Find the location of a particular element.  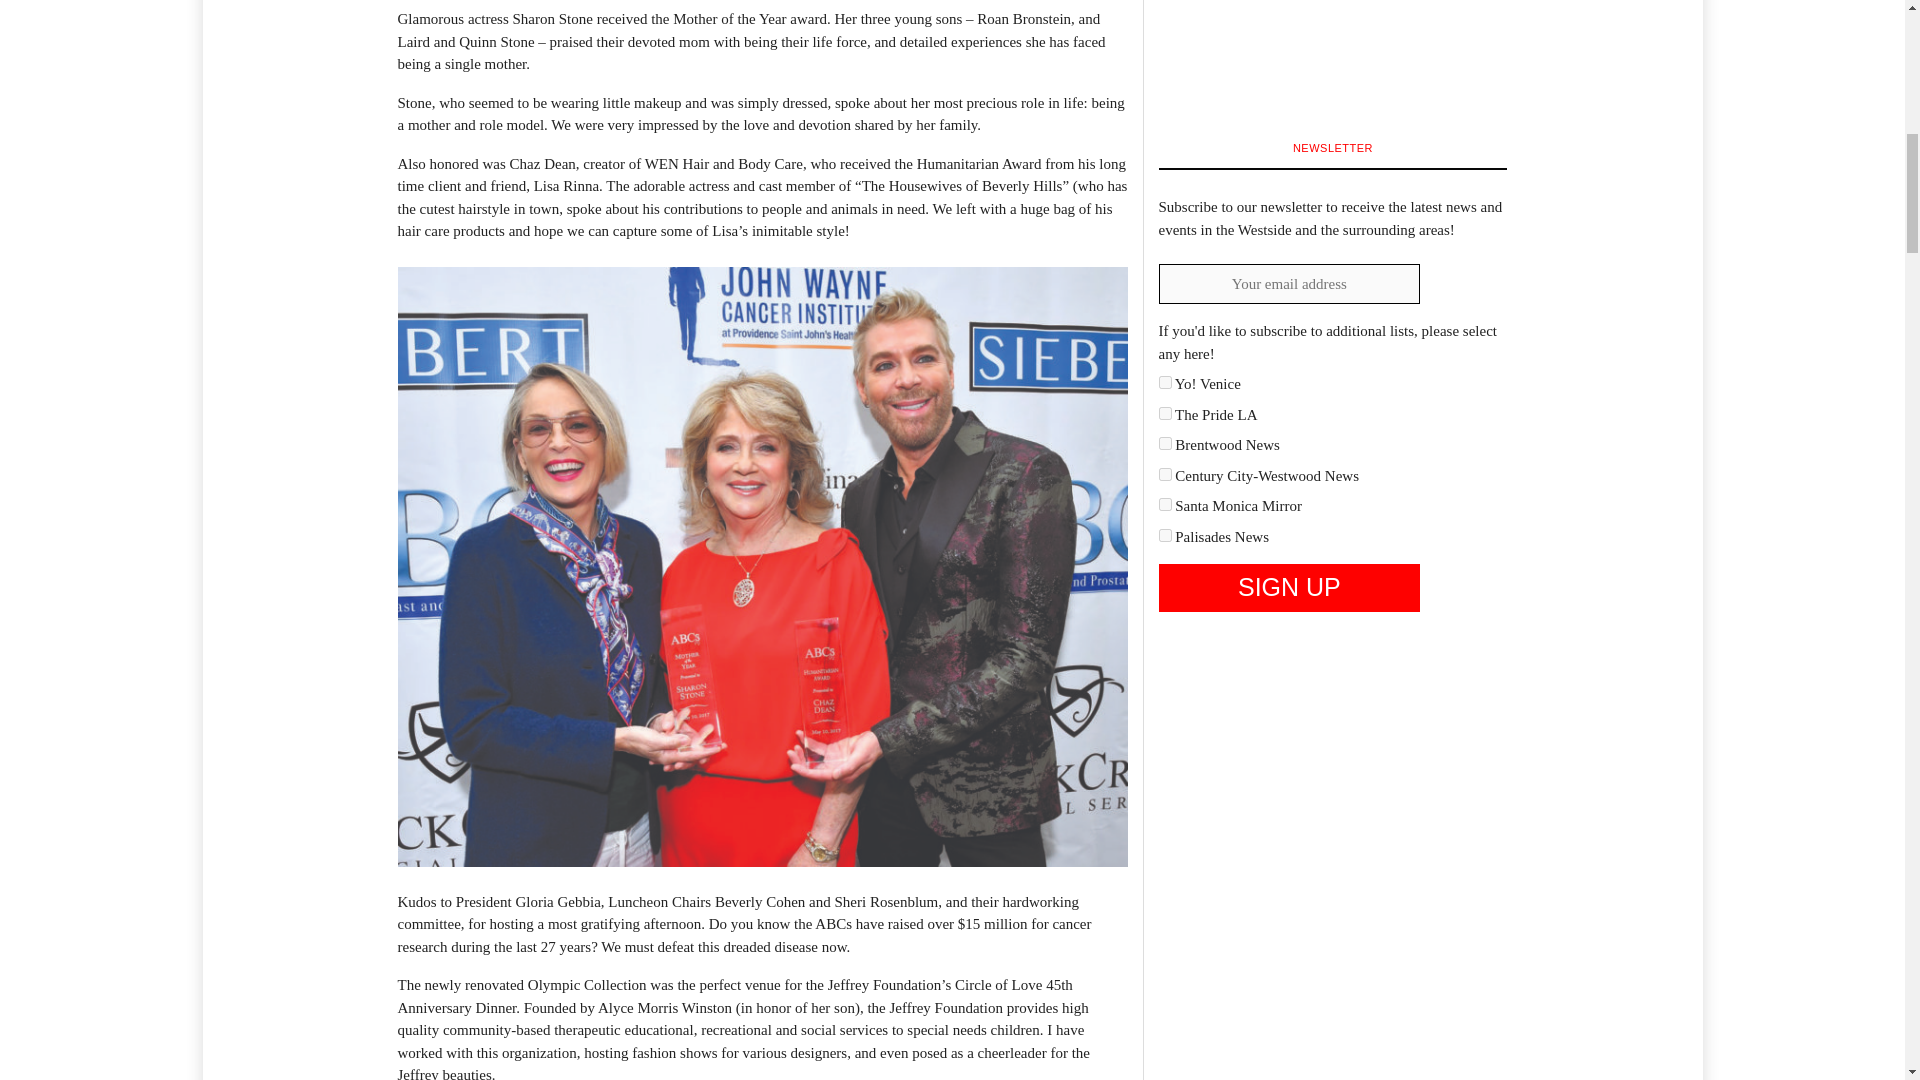

ec7d882848 is located at coordinates (1164, 536).